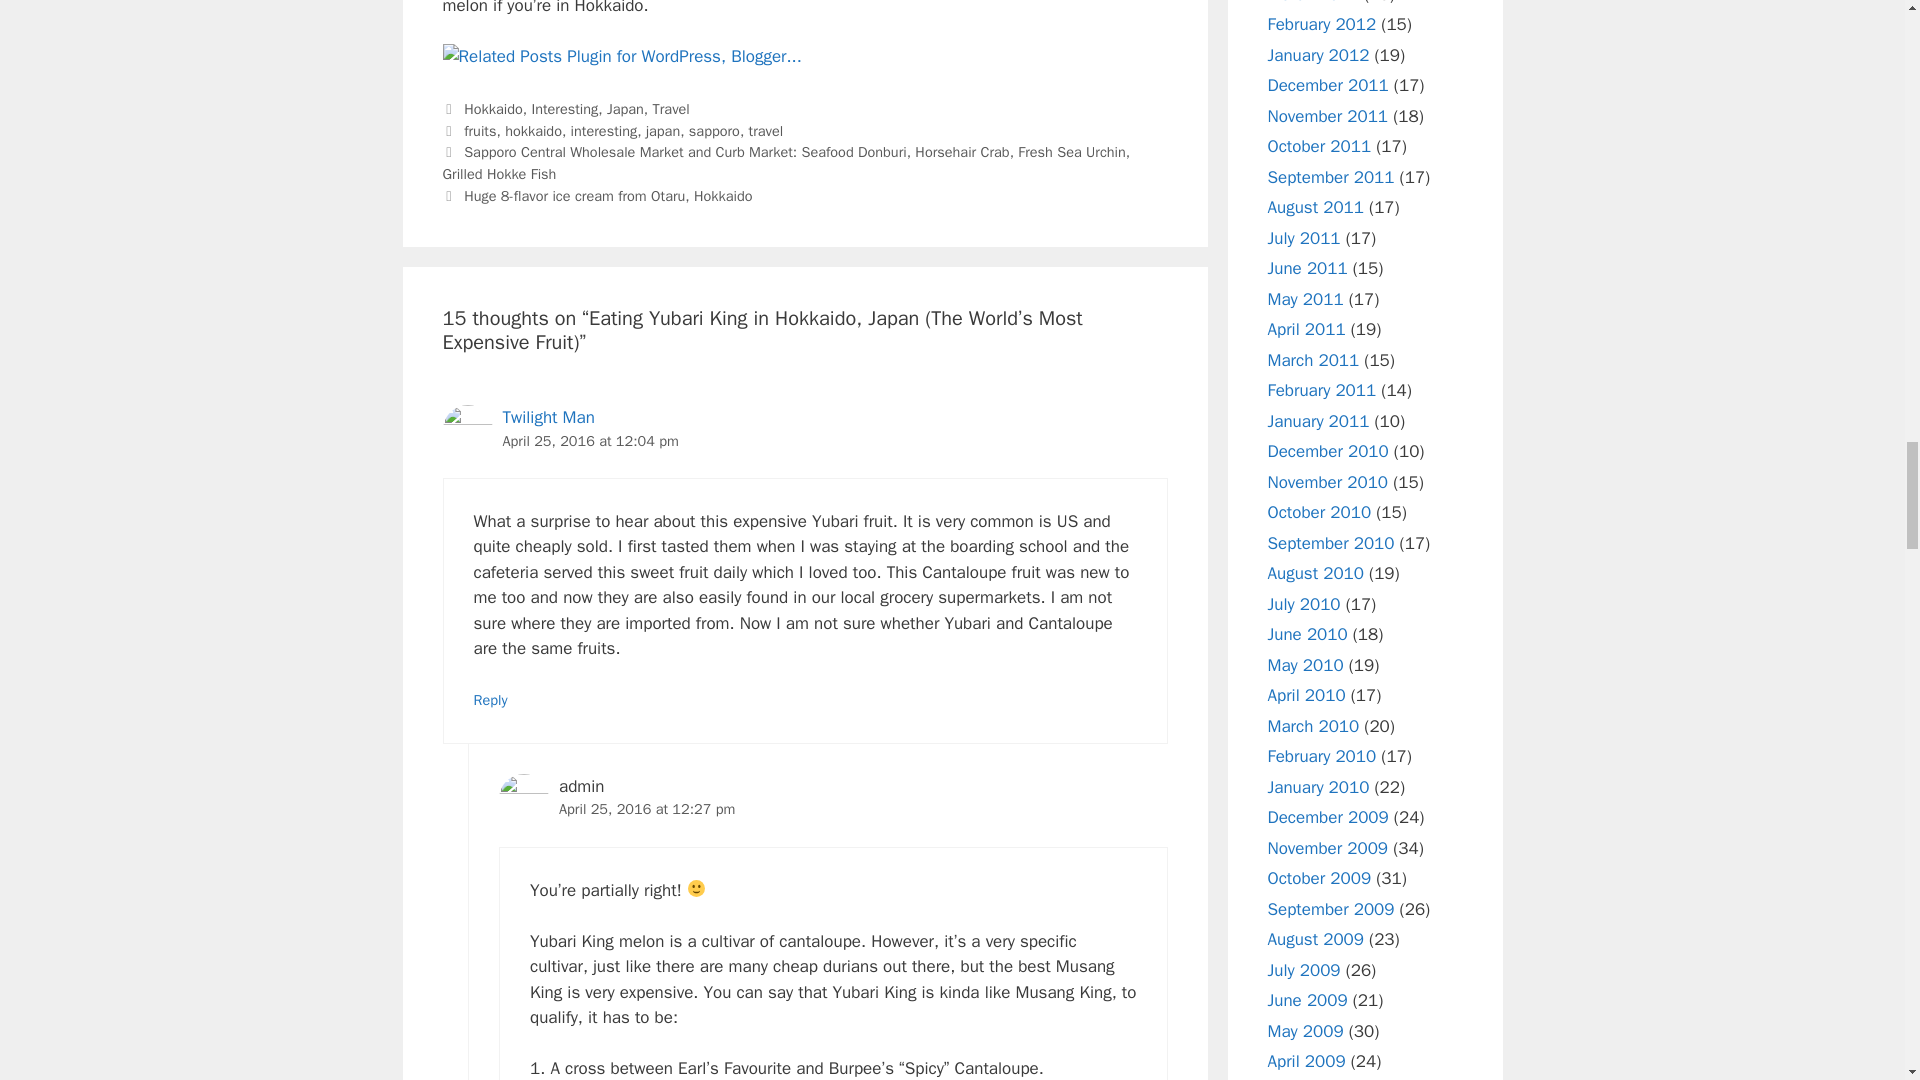 The image size is (1920, 1080). I want to click on Previous, so click(786, 162).